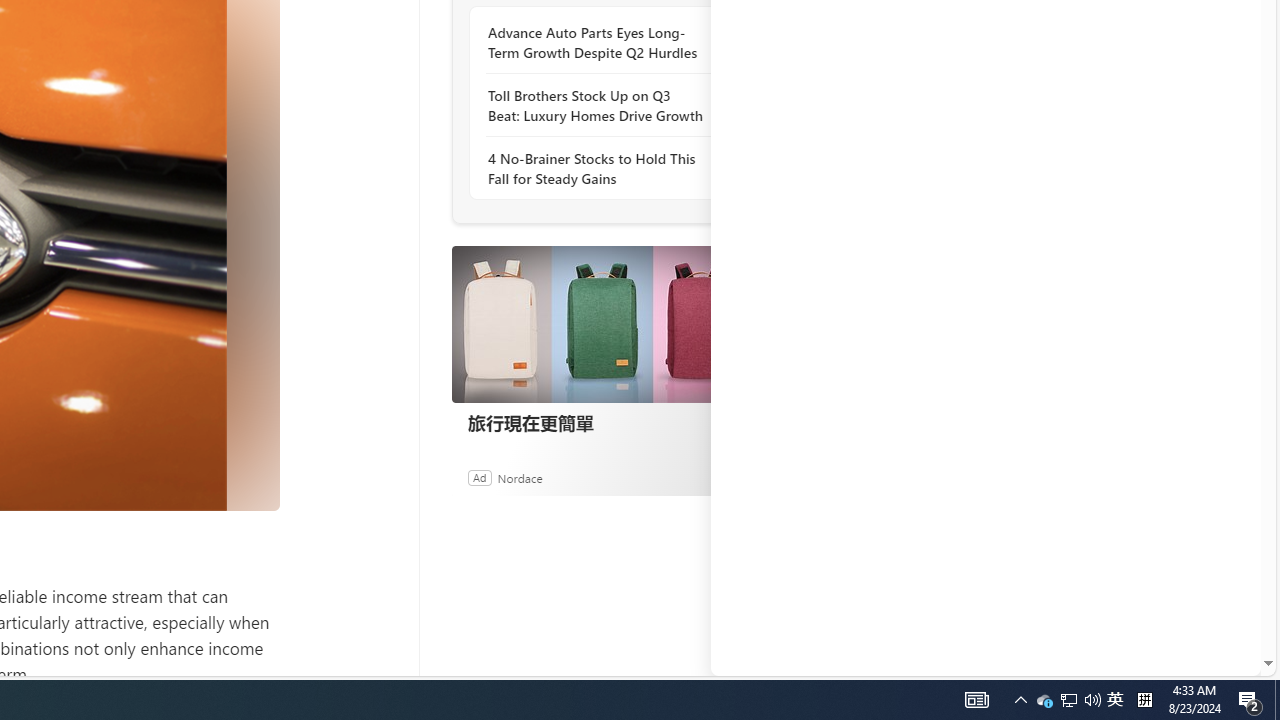 The image size is (1280, 720). I want to click on 4 No-Brainer Stocks to Hold This Fall for Steady Gains, so click(596, 168).